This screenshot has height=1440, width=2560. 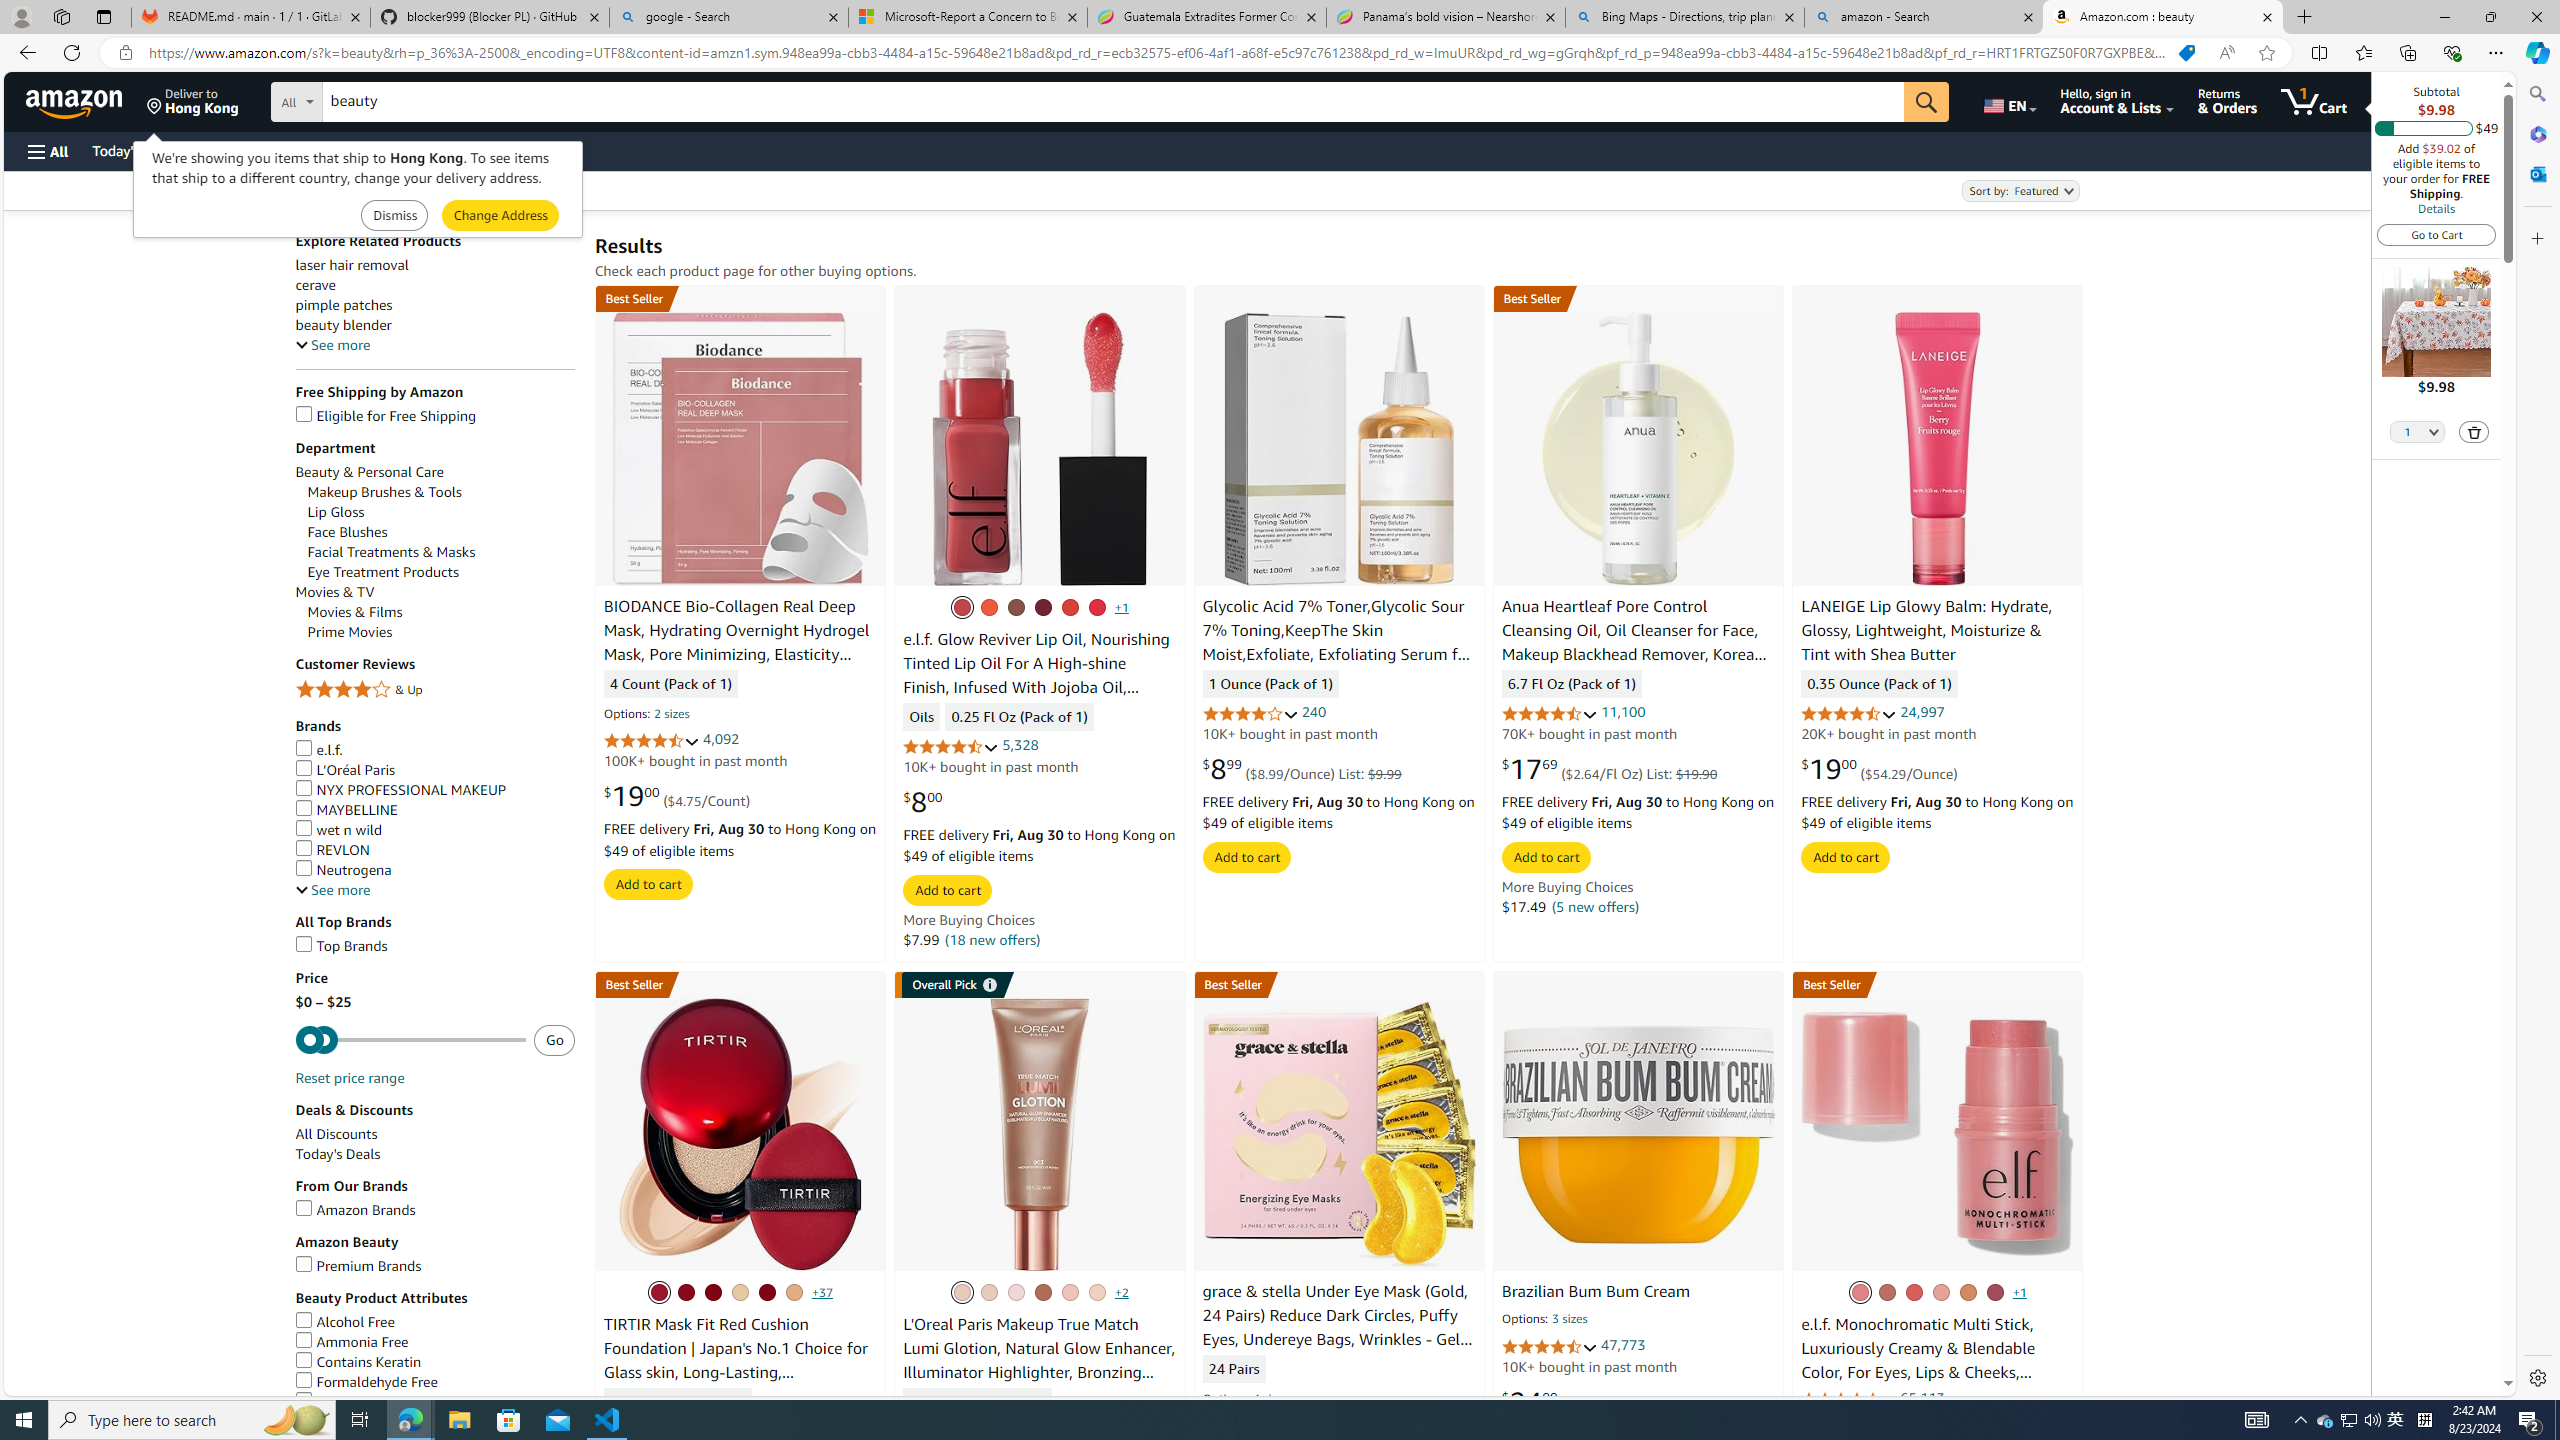 What do you see at coordinates (46, 152) in the screenshot?
I see `Open Menu` at bounding box center [46, 152].